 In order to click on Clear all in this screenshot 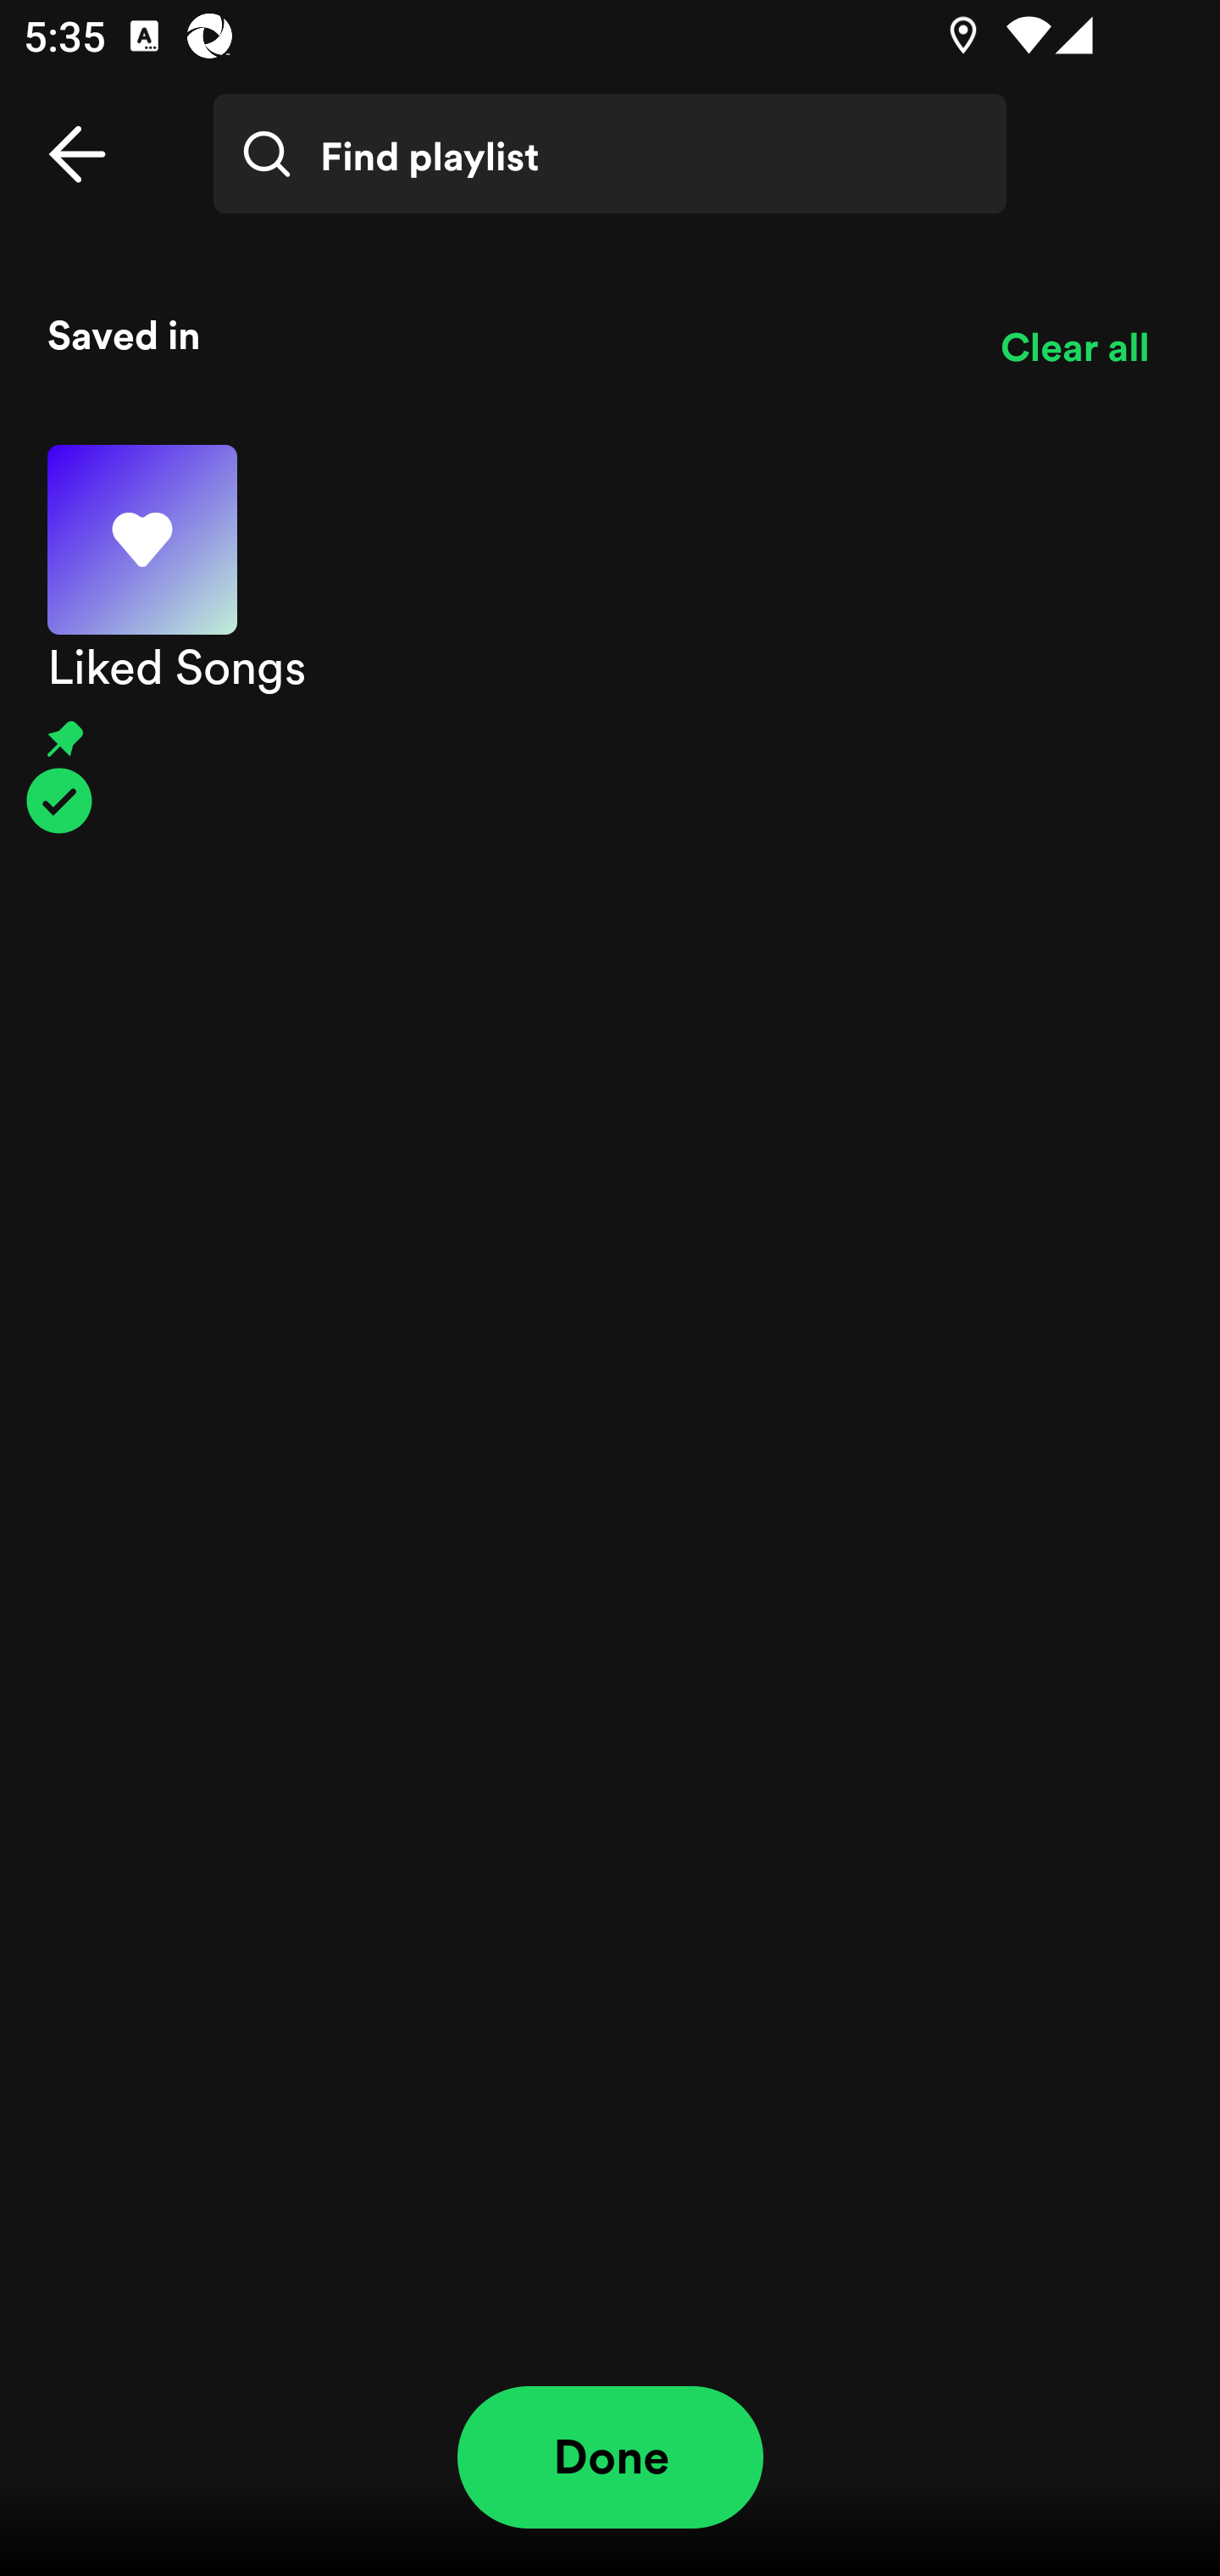, I will do `click(1074, 347)`.